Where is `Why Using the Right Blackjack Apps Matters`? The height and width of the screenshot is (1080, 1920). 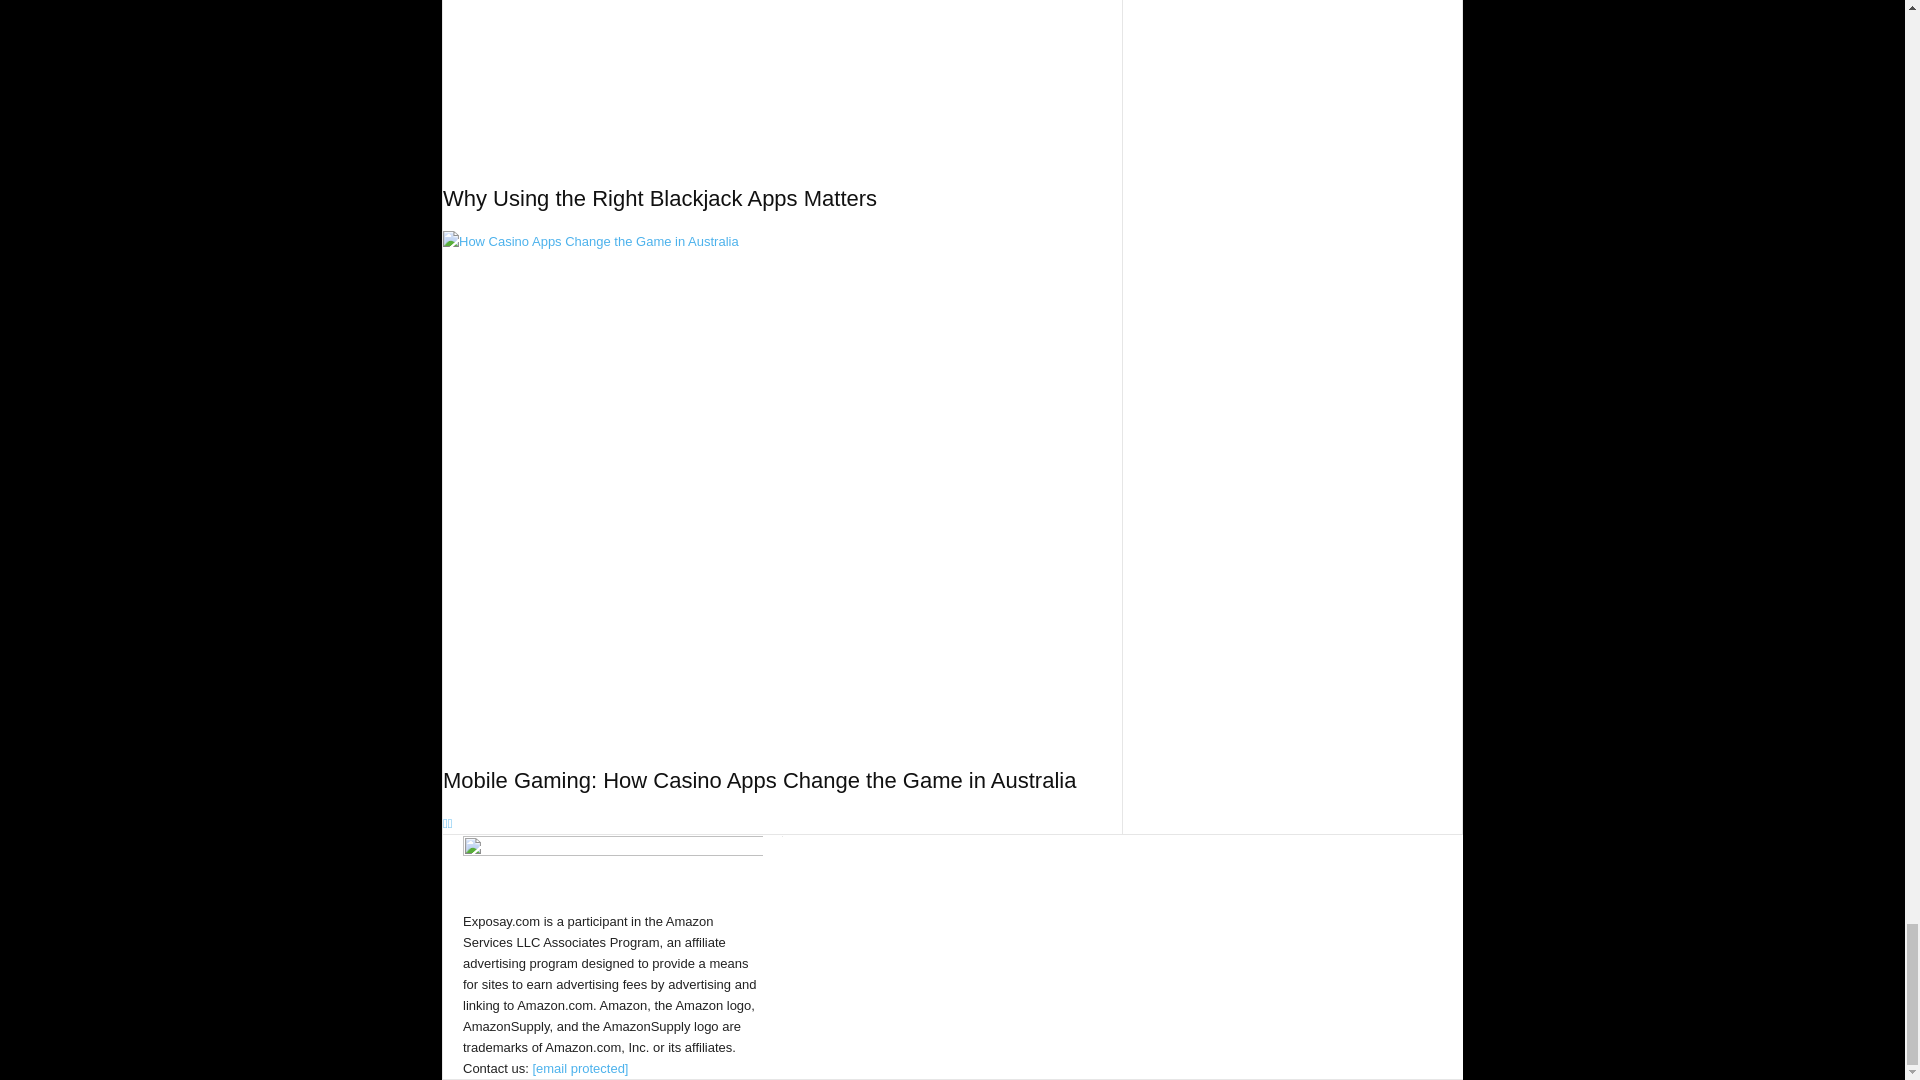
Why Using the Right Blackjack Apps Matters is located at coordinates (660, 198).